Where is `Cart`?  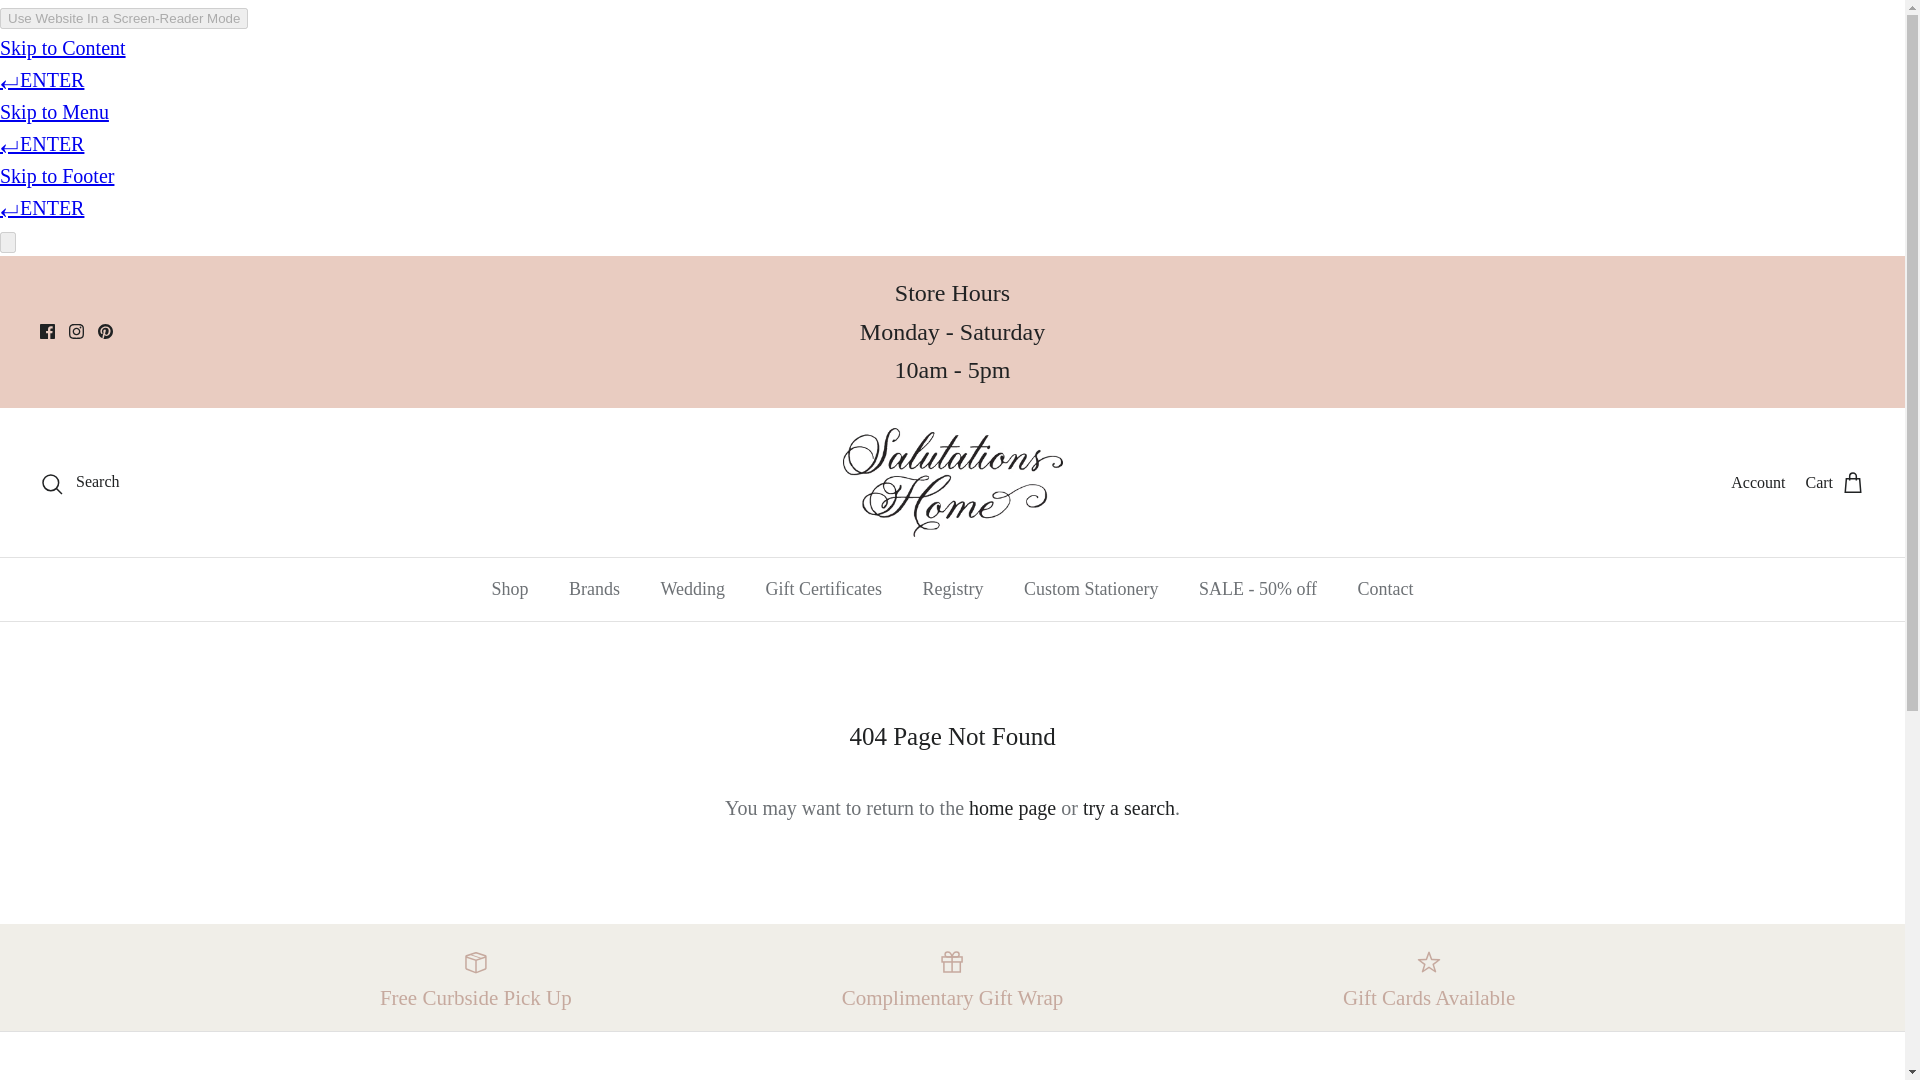 Cart is located at coordinates (1834, 481).